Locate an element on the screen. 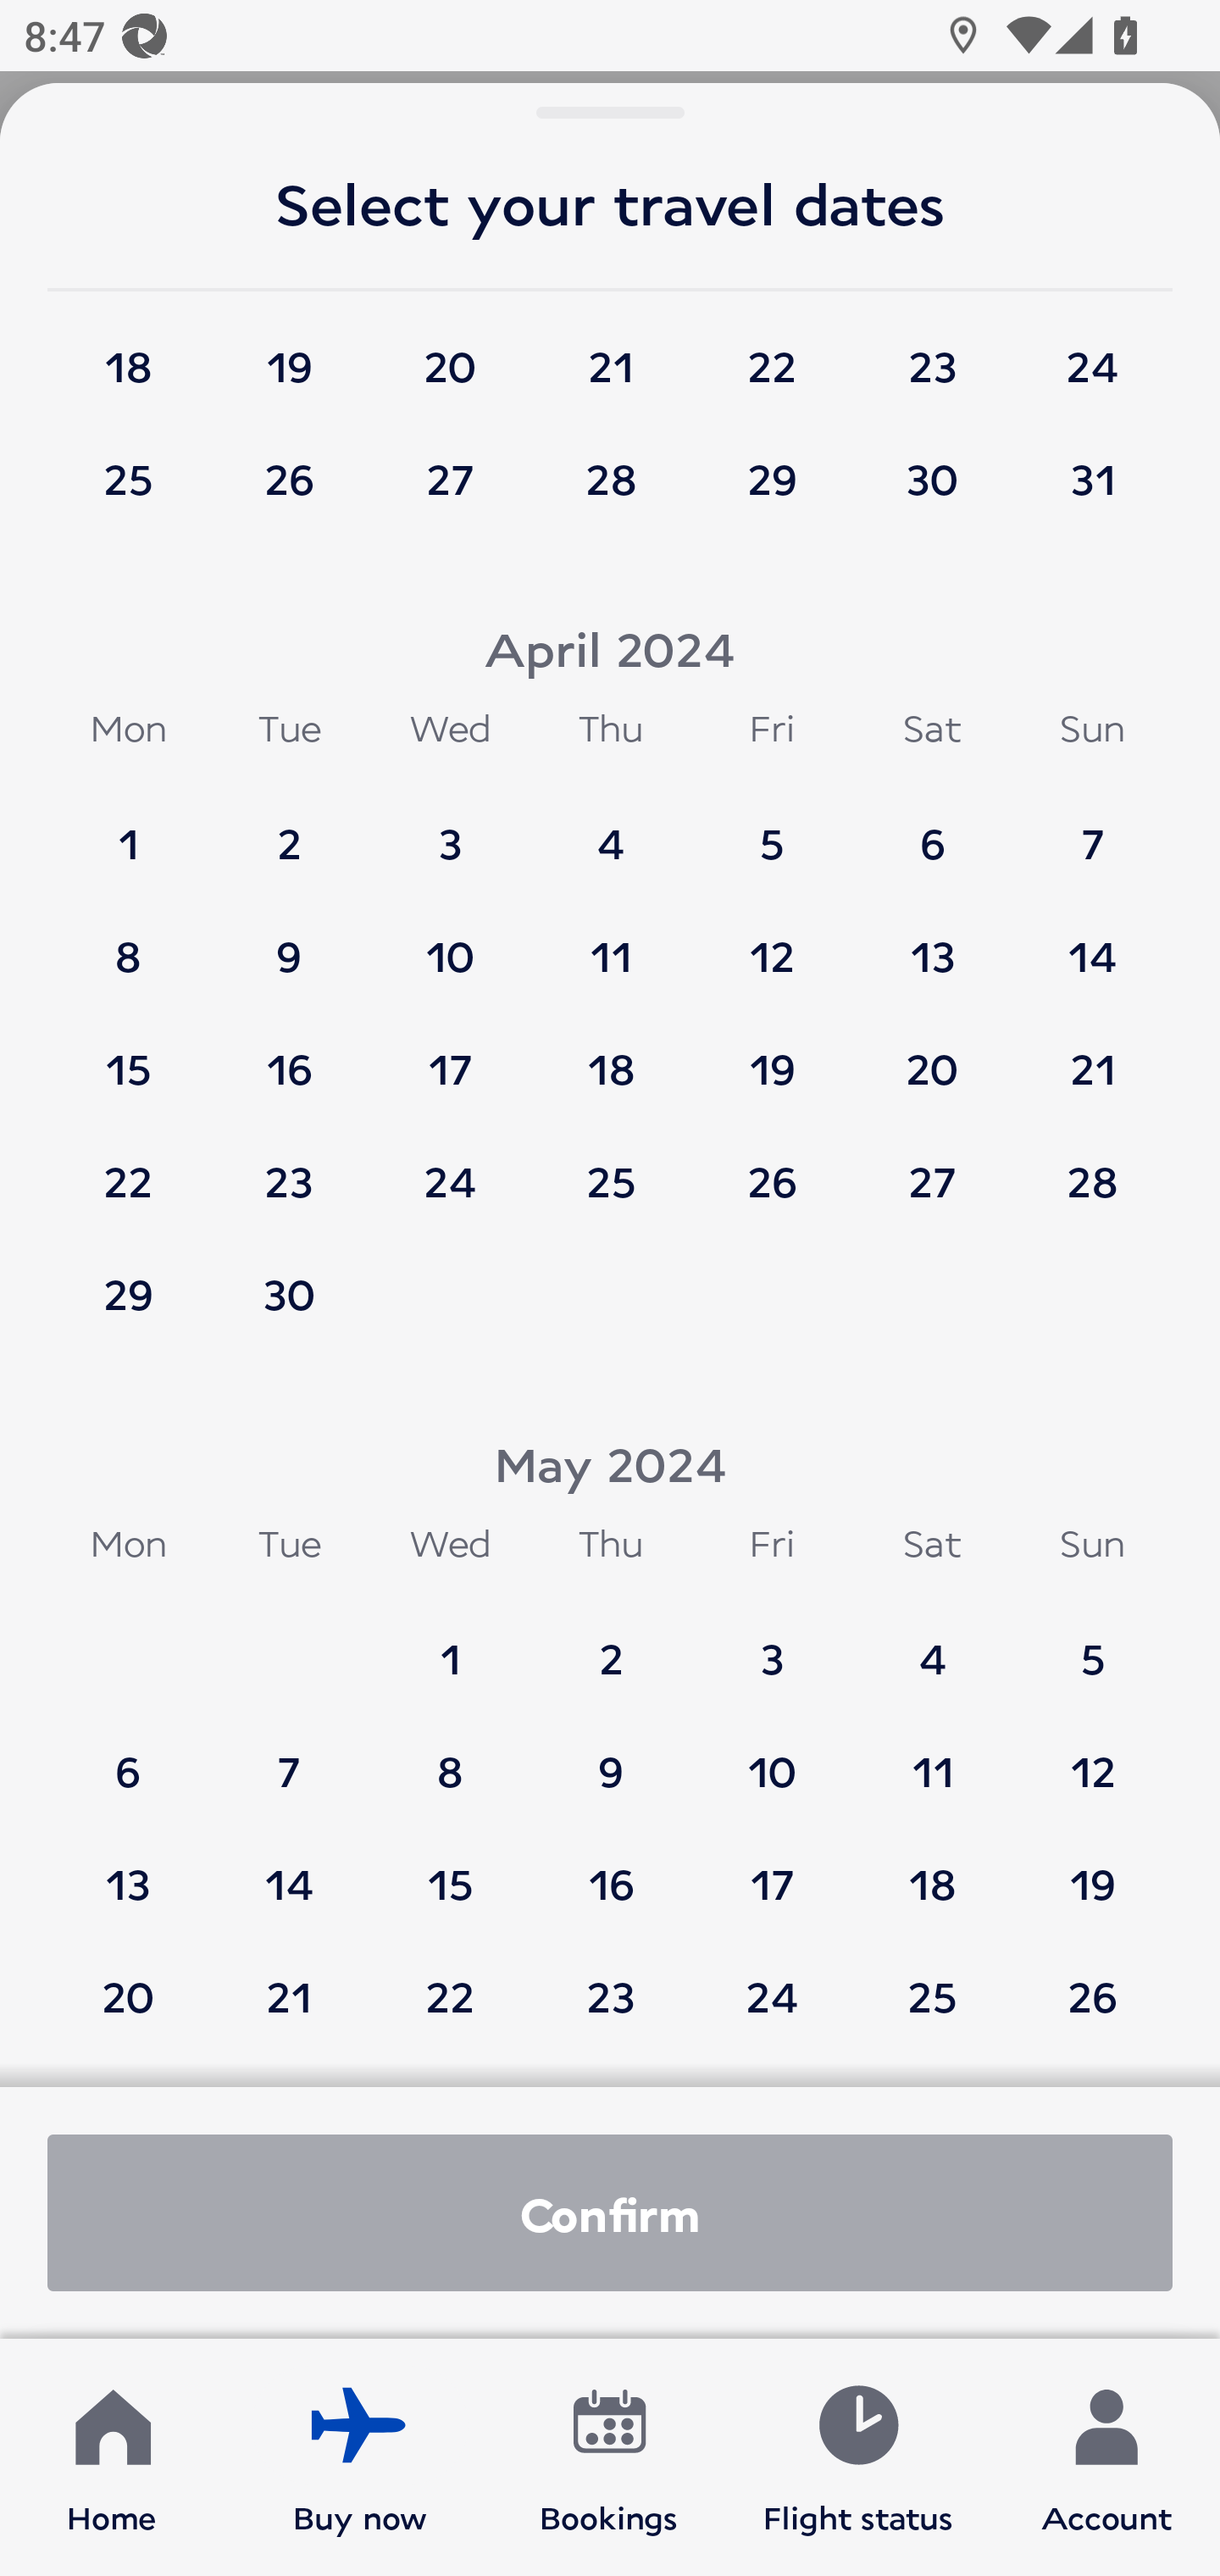 The height and width of the screenshot is (2576, 1220). Bookings is located at coordinates (609, 2457).